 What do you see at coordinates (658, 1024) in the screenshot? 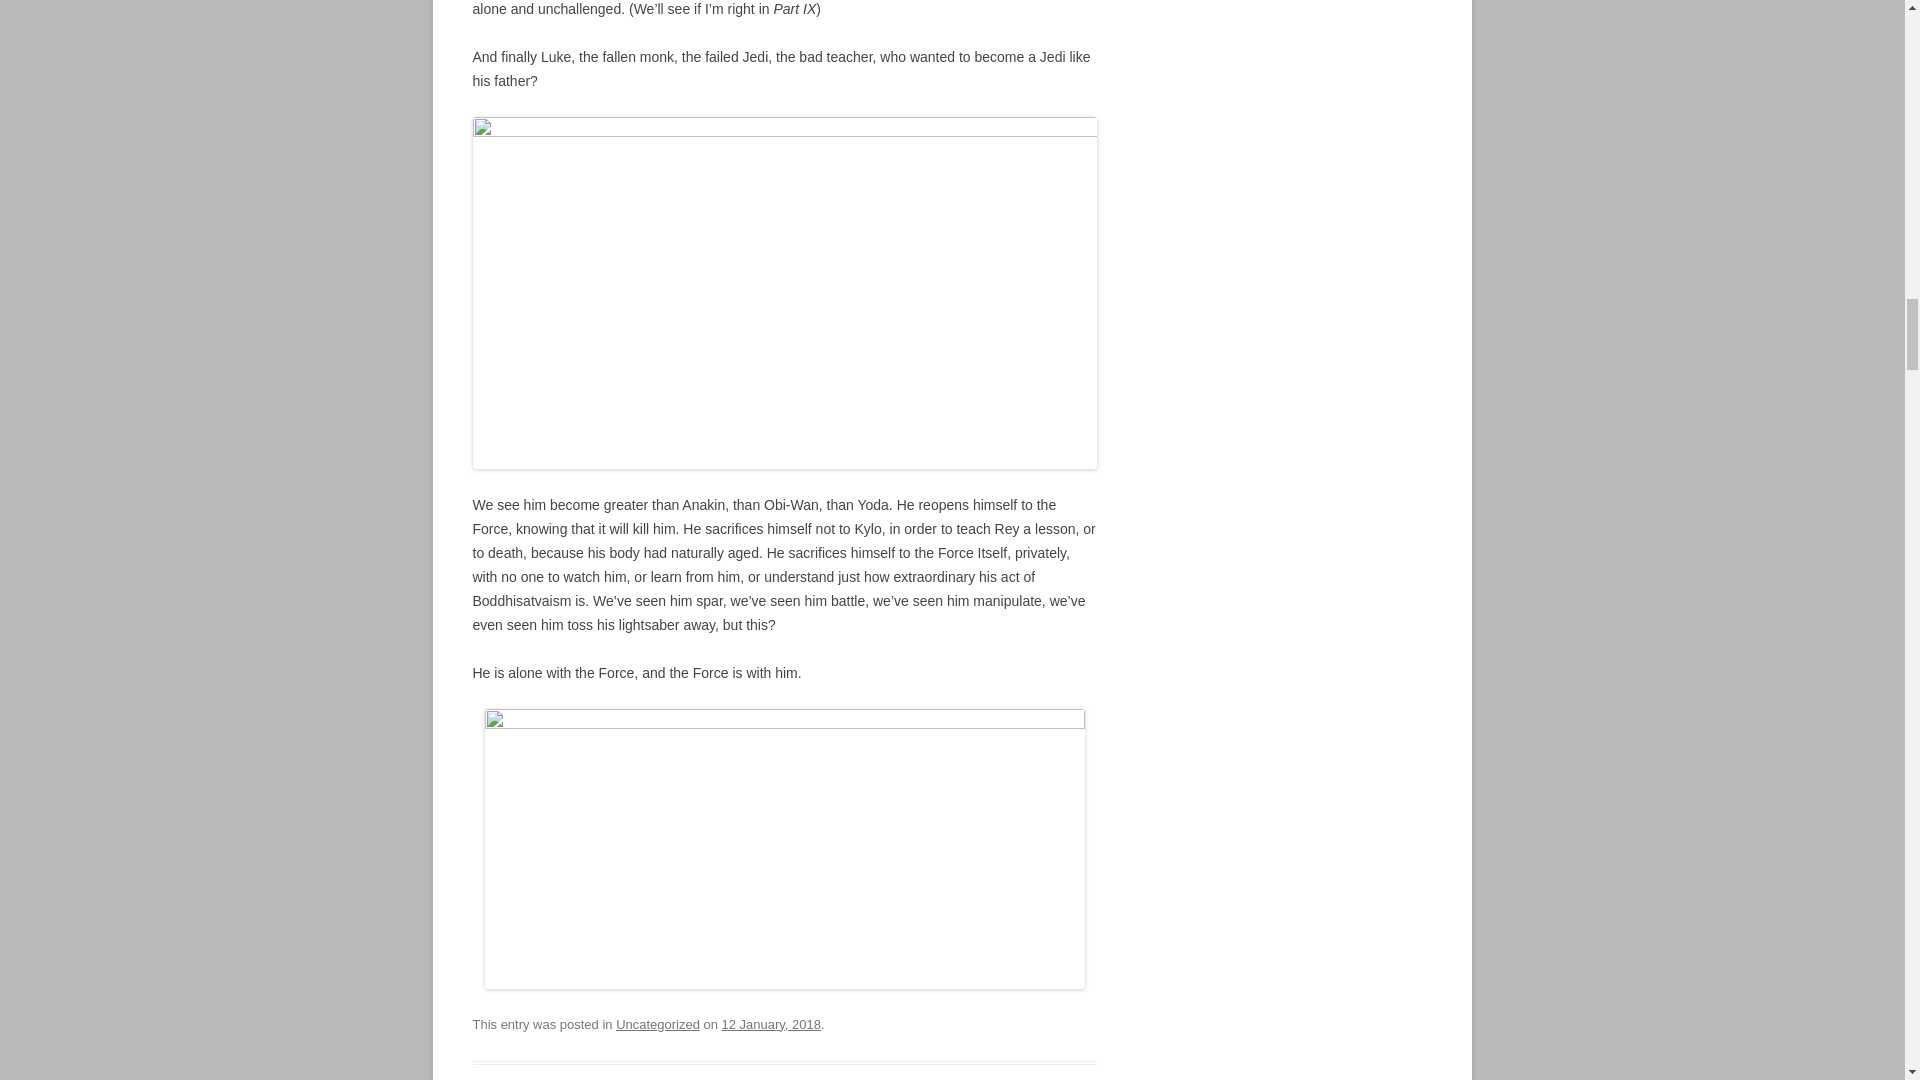
I see `Uncategorized` at bounding box center [658, 1024].